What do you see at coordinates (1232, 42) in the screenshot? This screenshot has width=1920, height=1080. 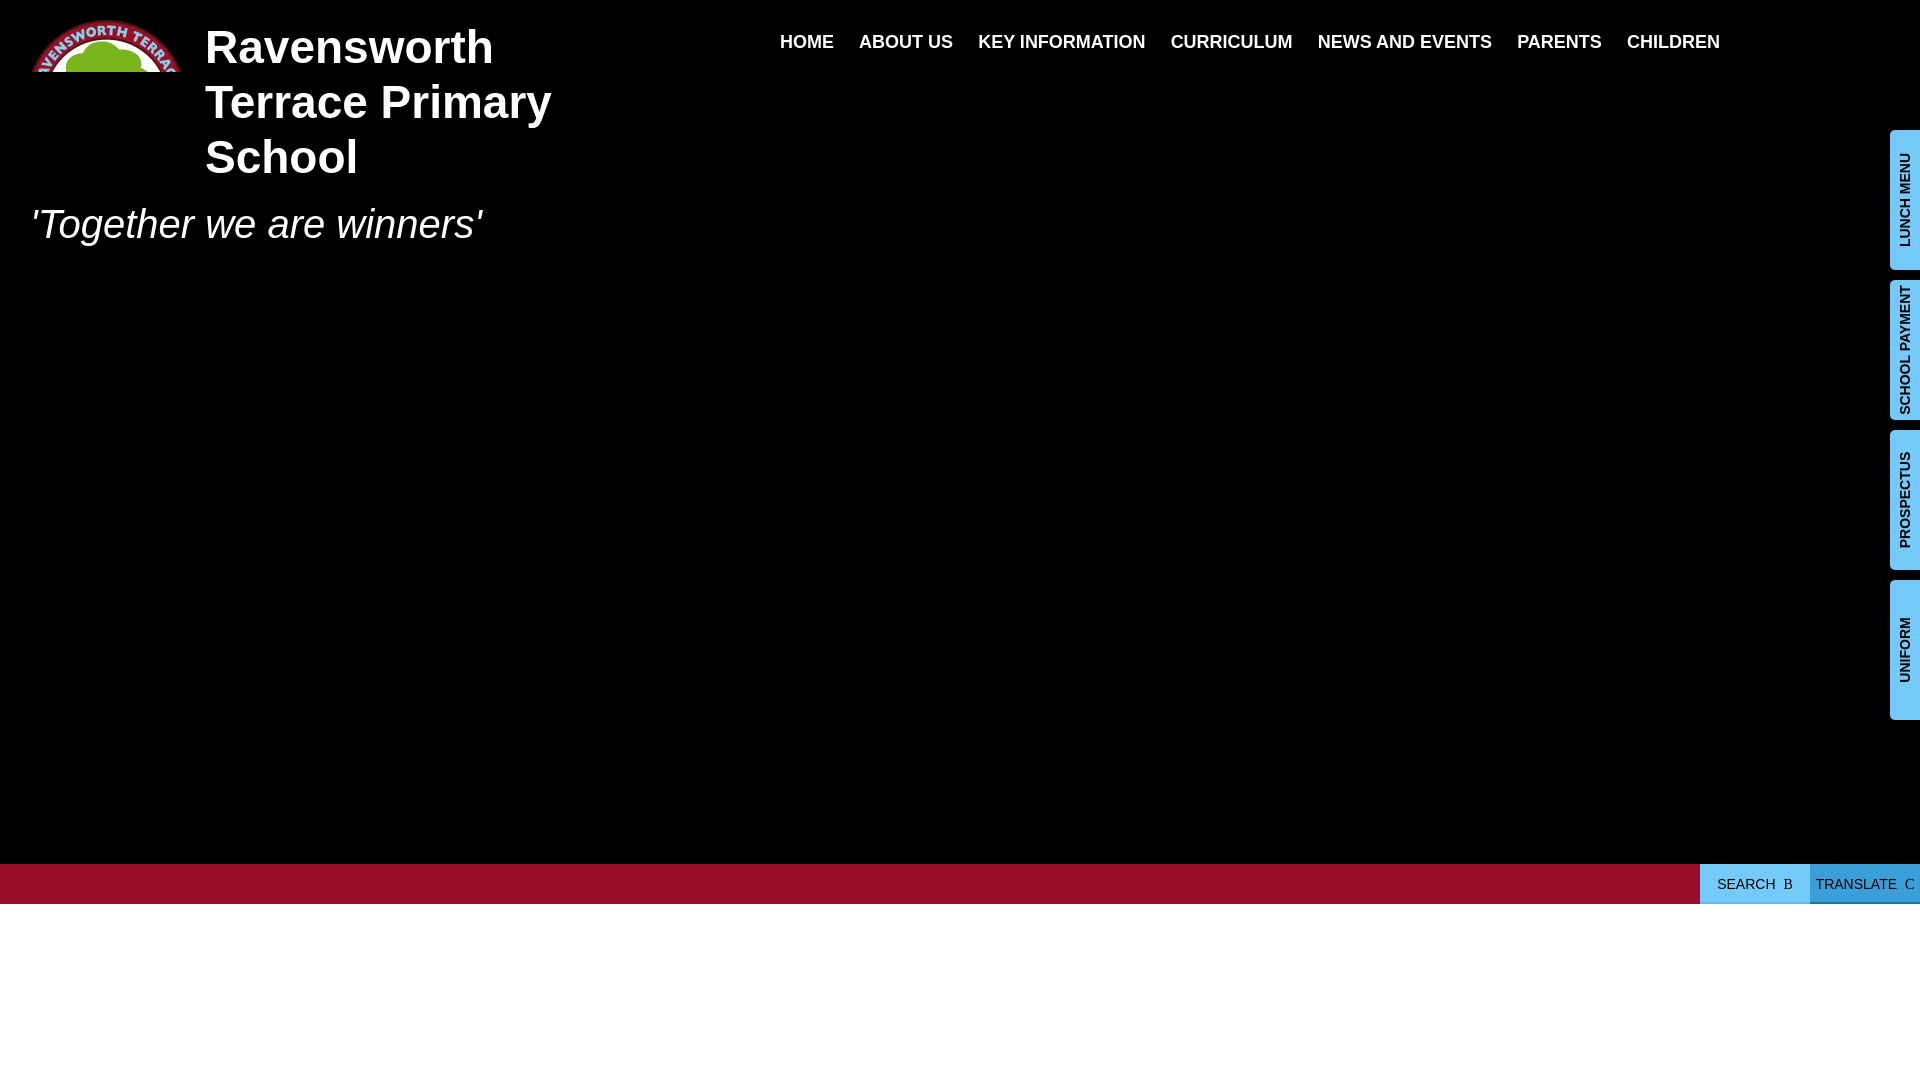 I see `CURRICULUM` at bounding box center [1232, 42].